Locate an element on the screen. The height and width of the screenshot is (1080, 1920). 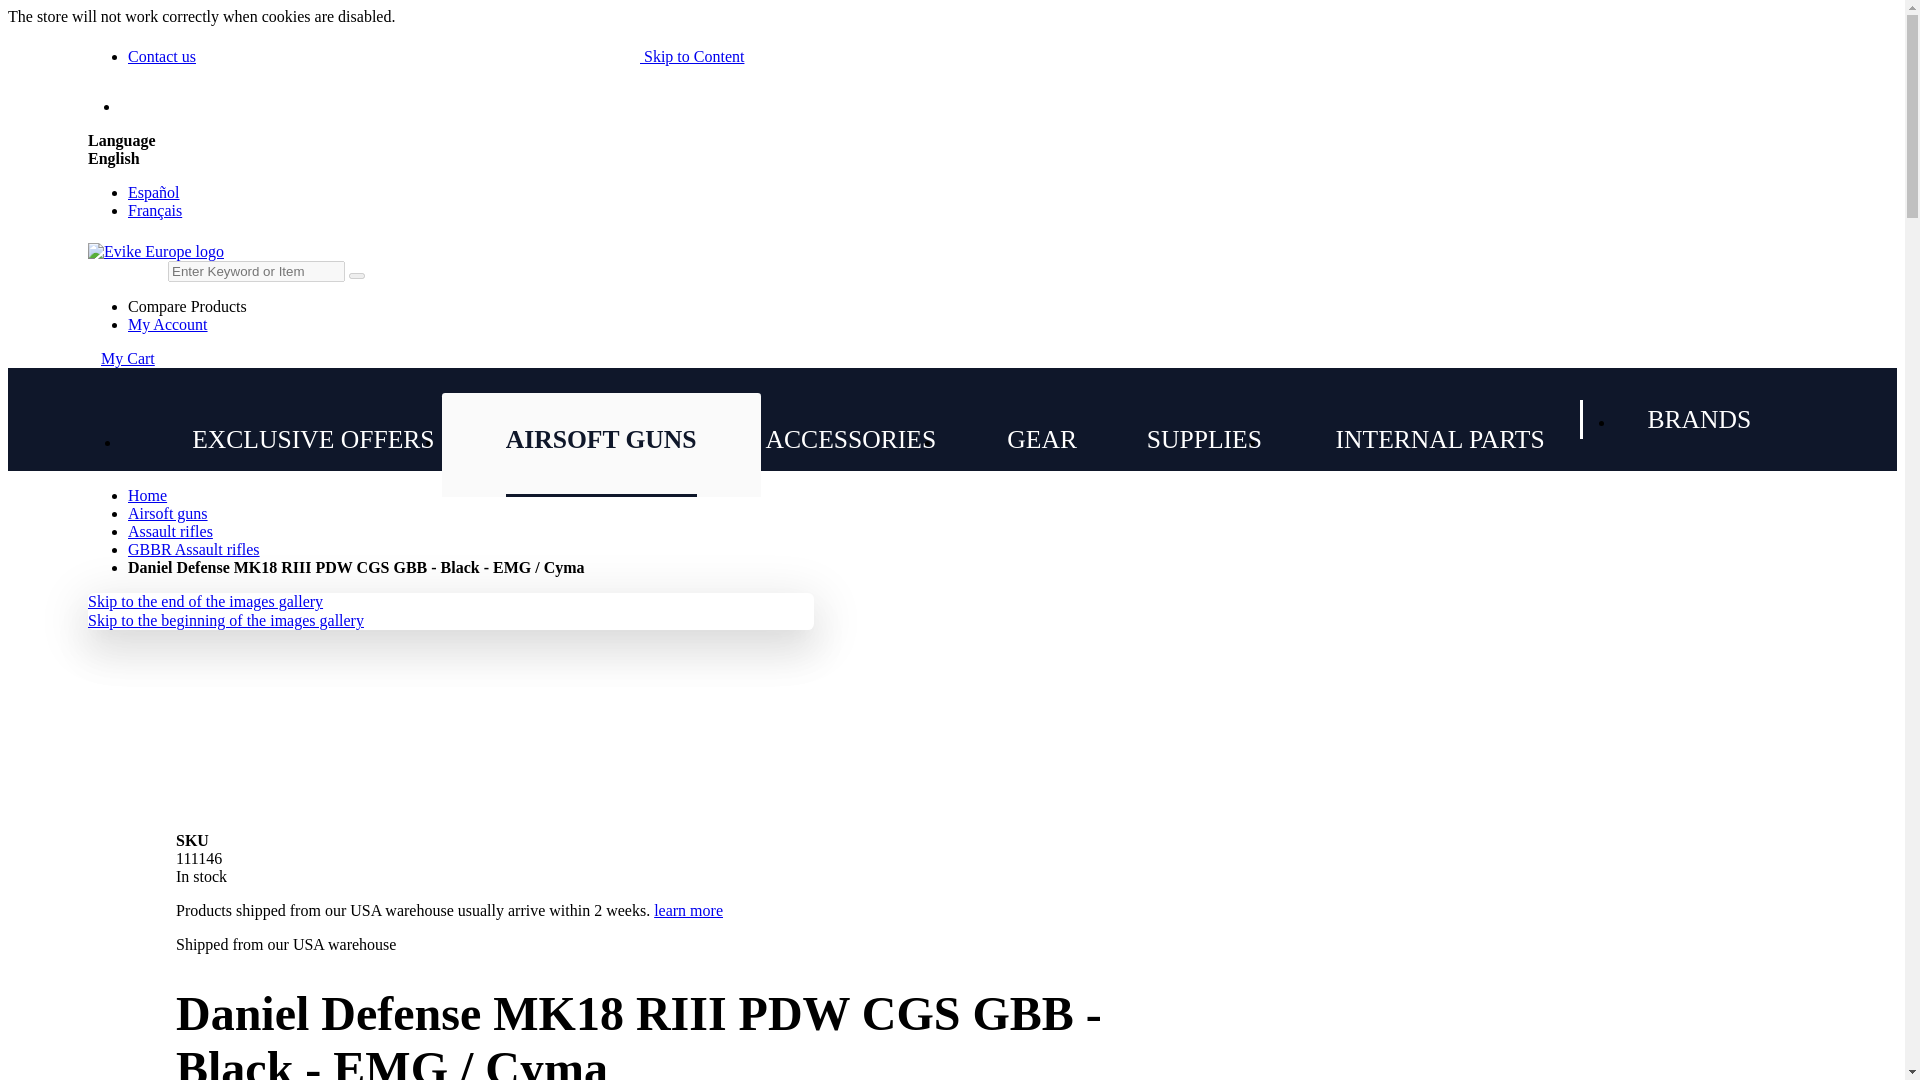
Skip to Content is located at coordinates (692, 56).